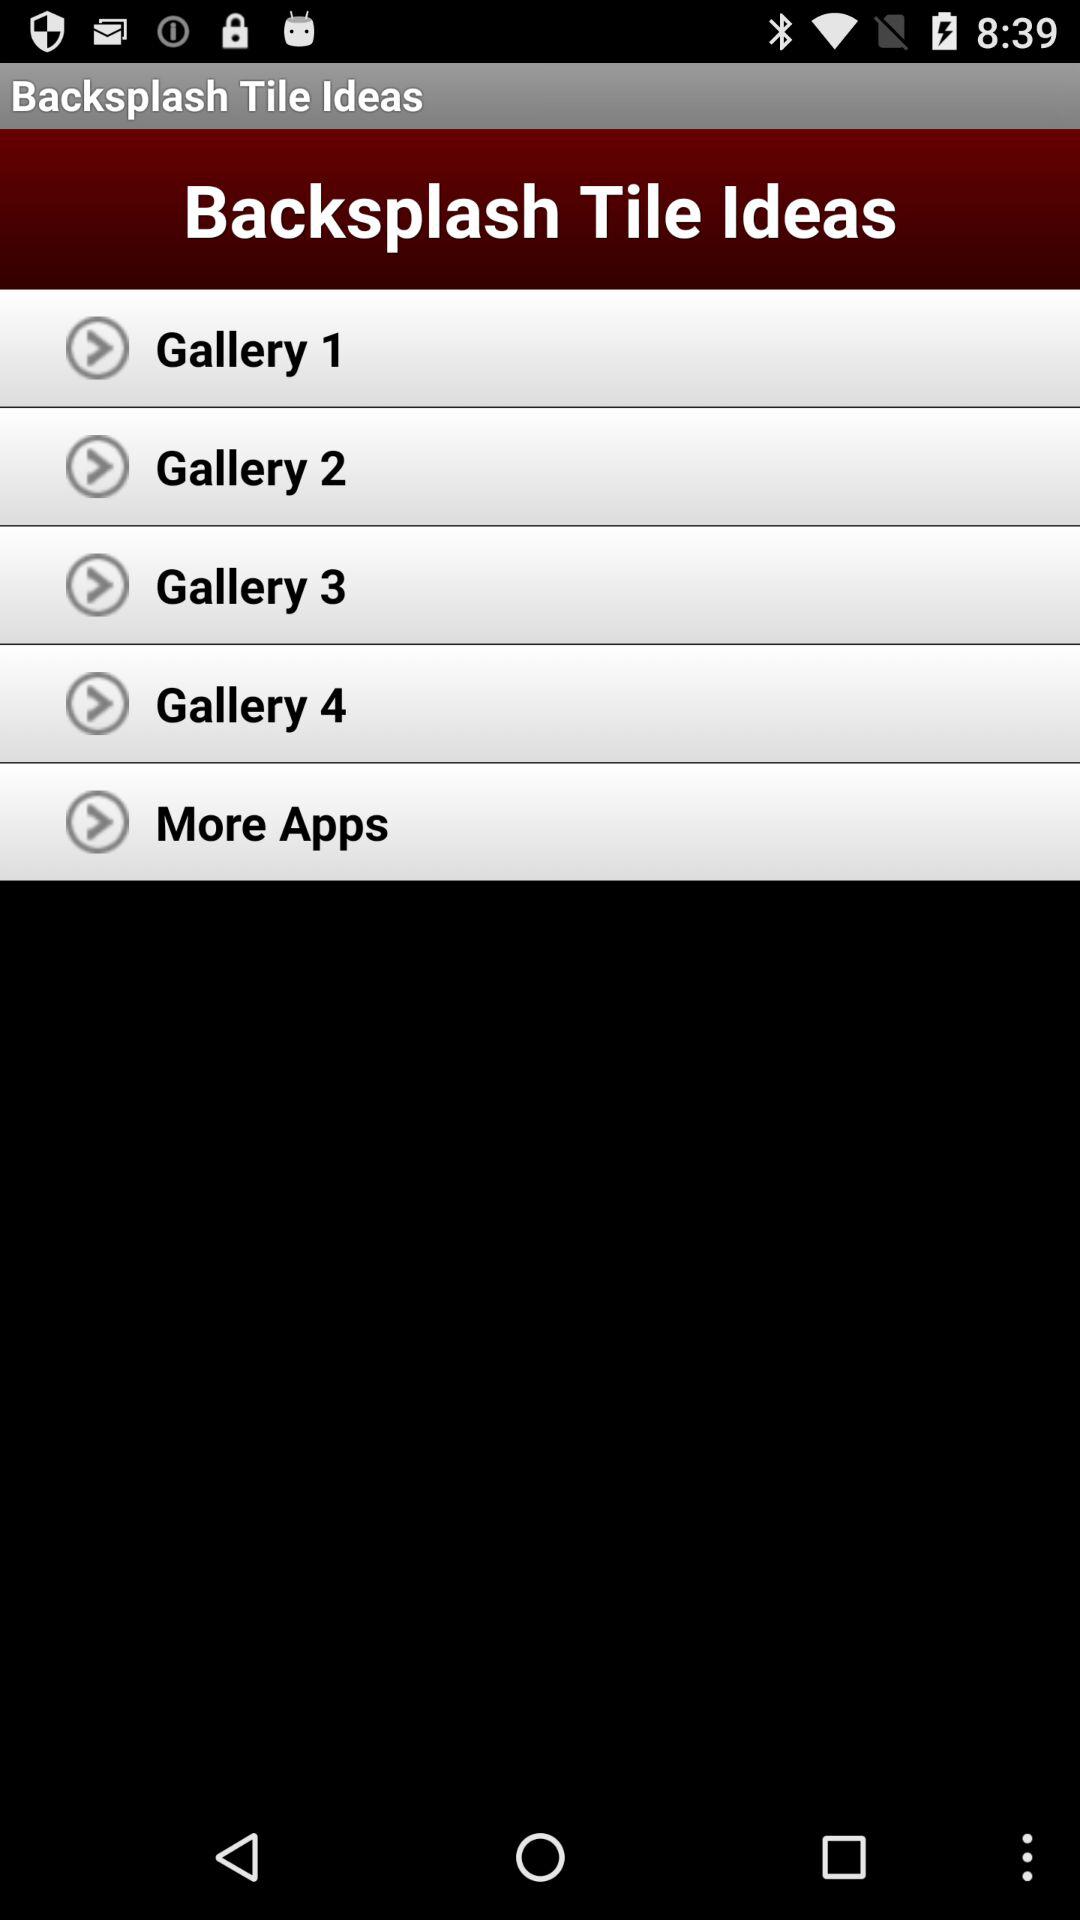 This screenshot has width=1080, height=1920. Describe the element at coordinates (251, 584) in the screenshot. I see `turn on gallery 3 app` at that location.